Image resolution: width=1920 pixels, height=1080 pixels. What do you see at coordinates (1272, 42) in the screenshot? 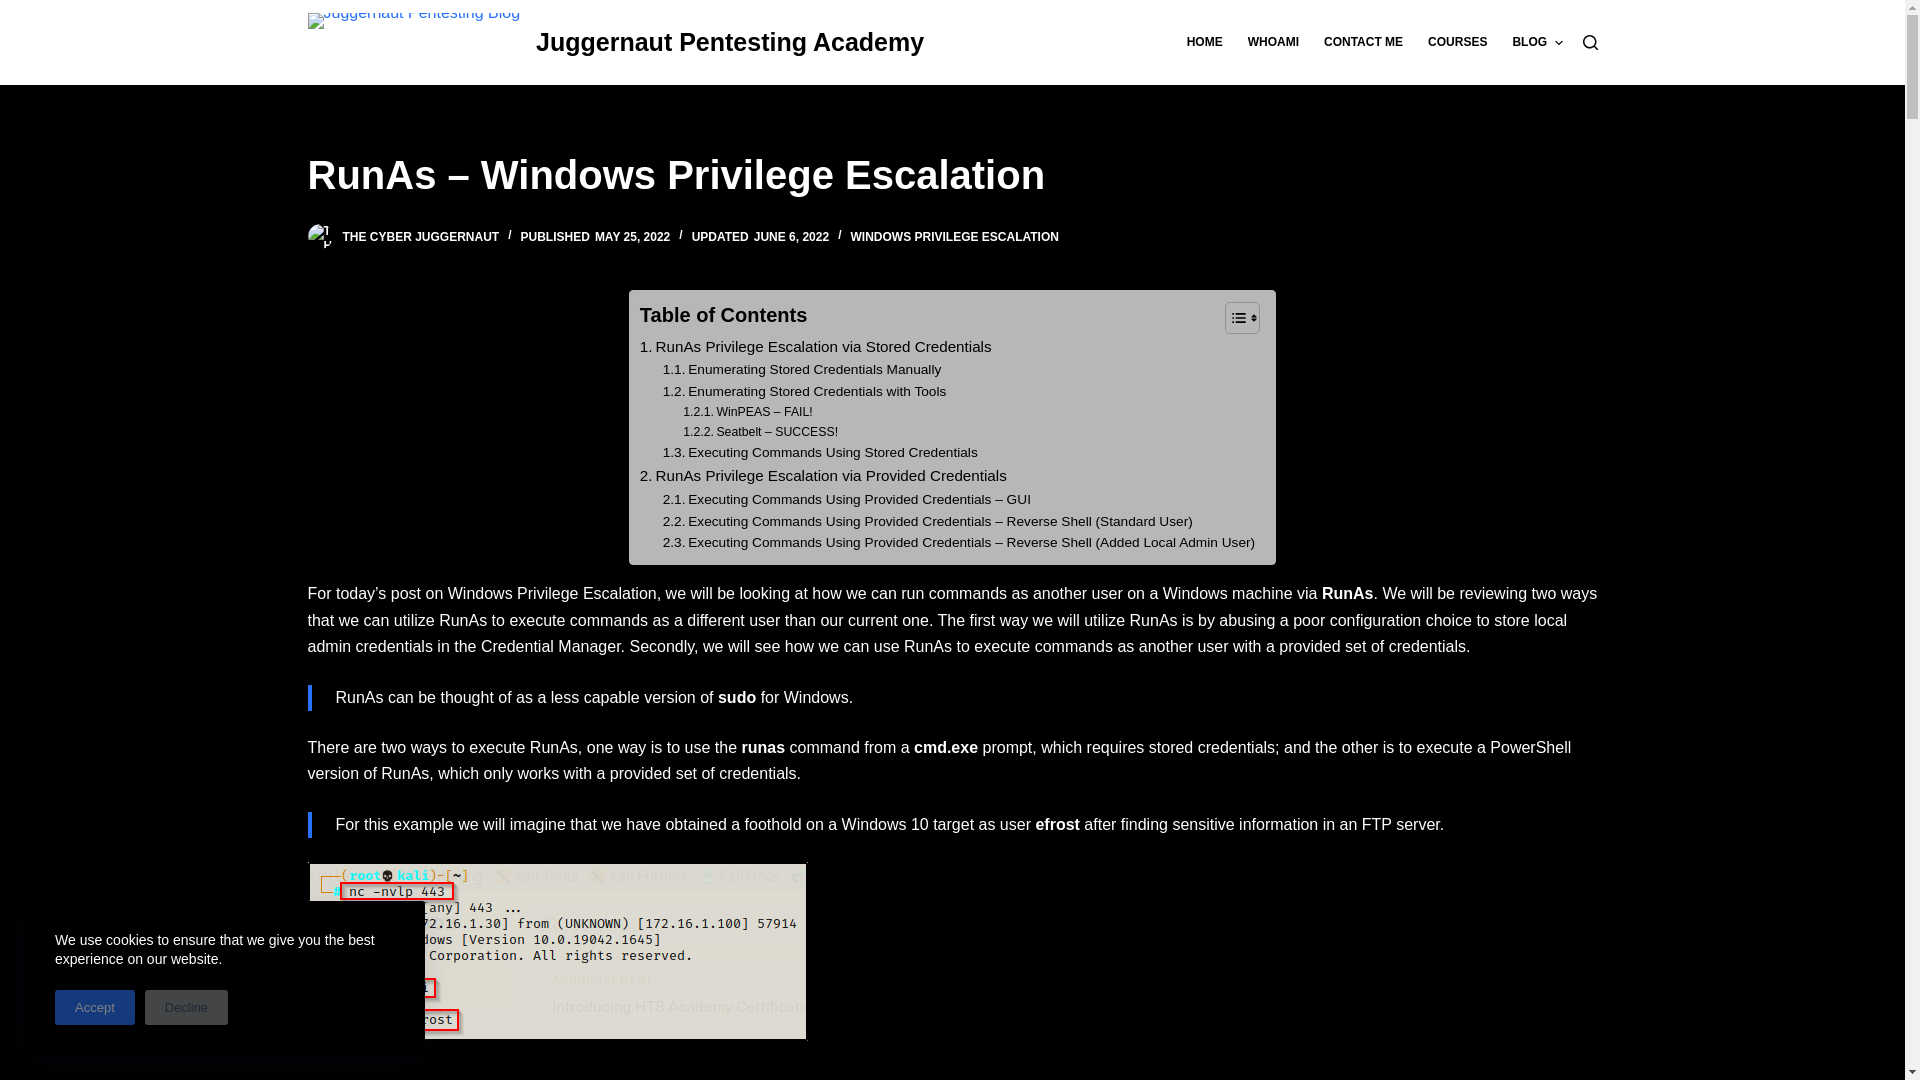
I see `WHOAMI` at bounding box center [1272, 42].